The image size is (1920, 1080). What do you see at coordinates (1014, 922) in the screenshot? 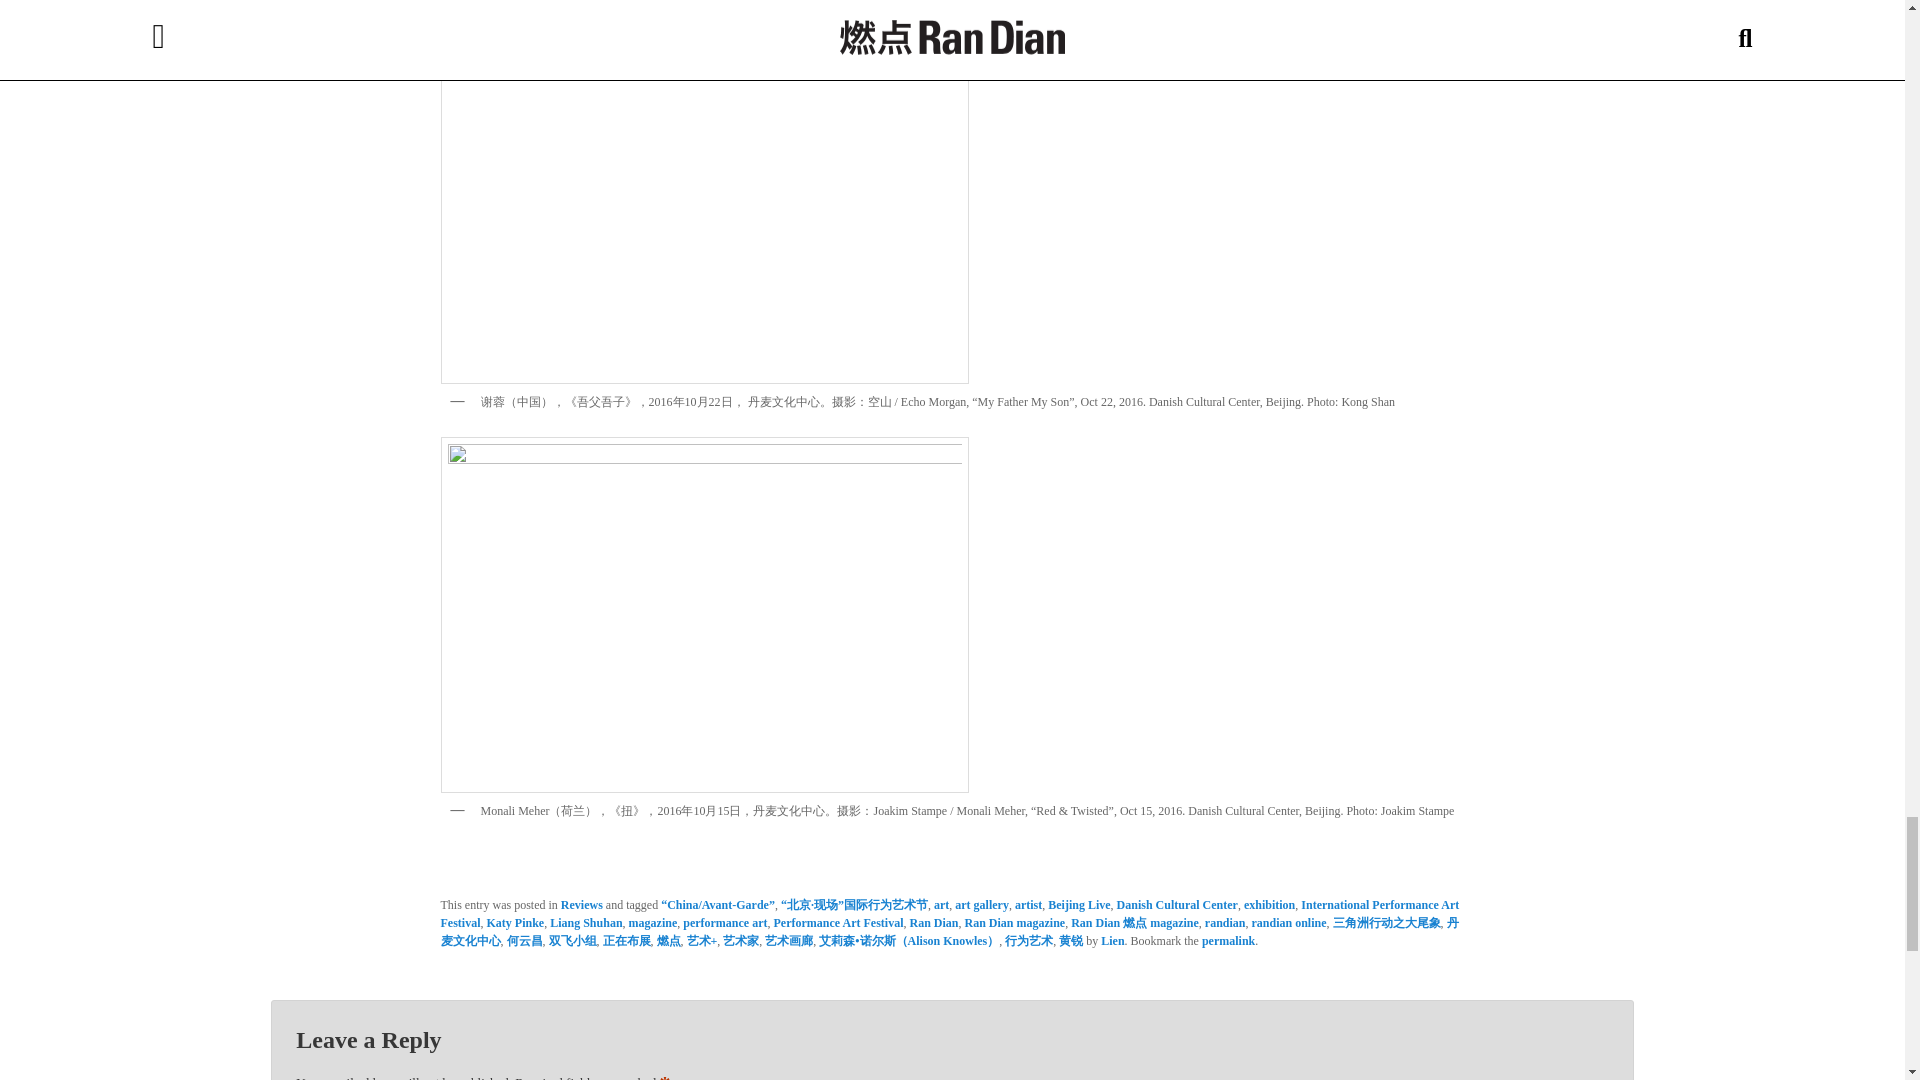
I see `Ran Dian magazine` at bounding box center [1014, 922].